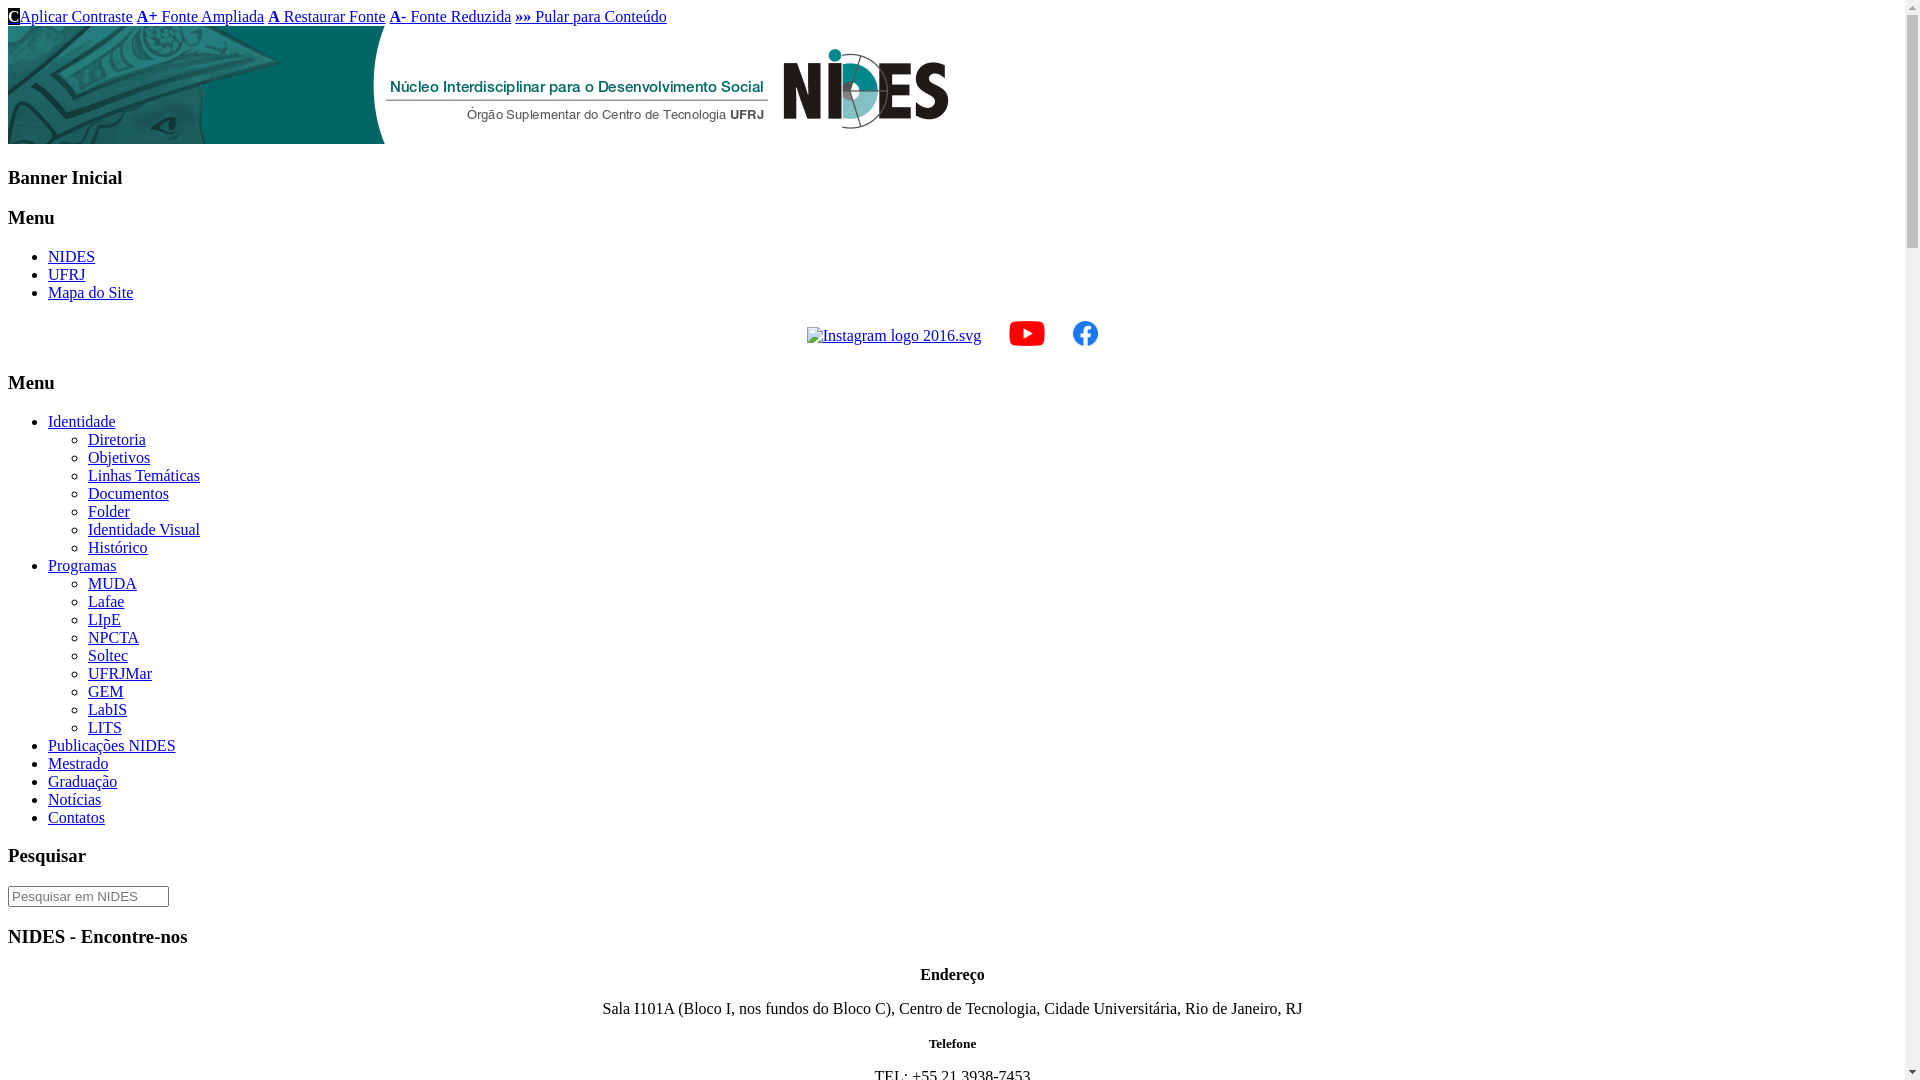 This screenshot has width=1920, height=1080. I want to click on UFRJ, so click(66, 274).